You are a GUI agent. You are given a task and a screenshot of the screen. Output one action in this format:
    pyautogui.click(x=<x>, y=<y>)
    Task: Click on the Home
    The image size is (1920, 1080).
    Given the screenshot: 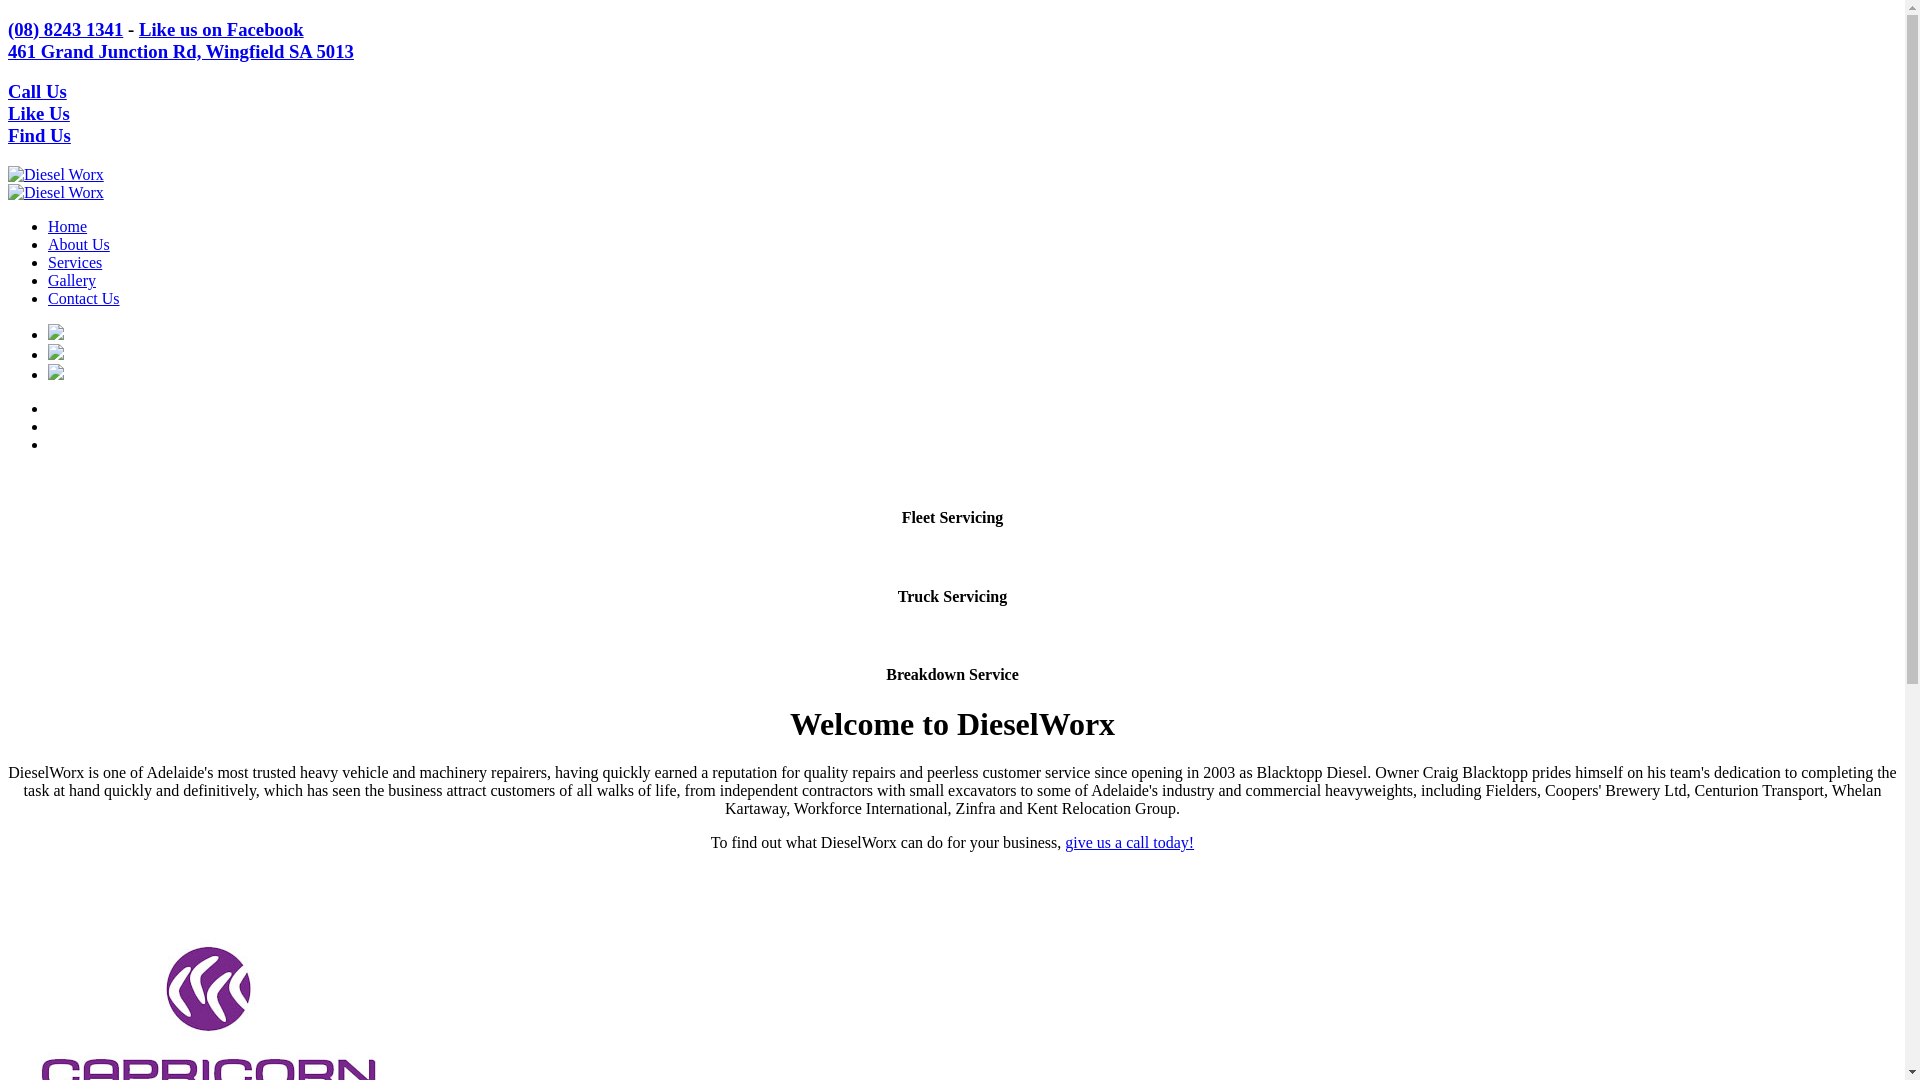 What is the action you would take?
    pyautogui.click(x=68, y=226)
    